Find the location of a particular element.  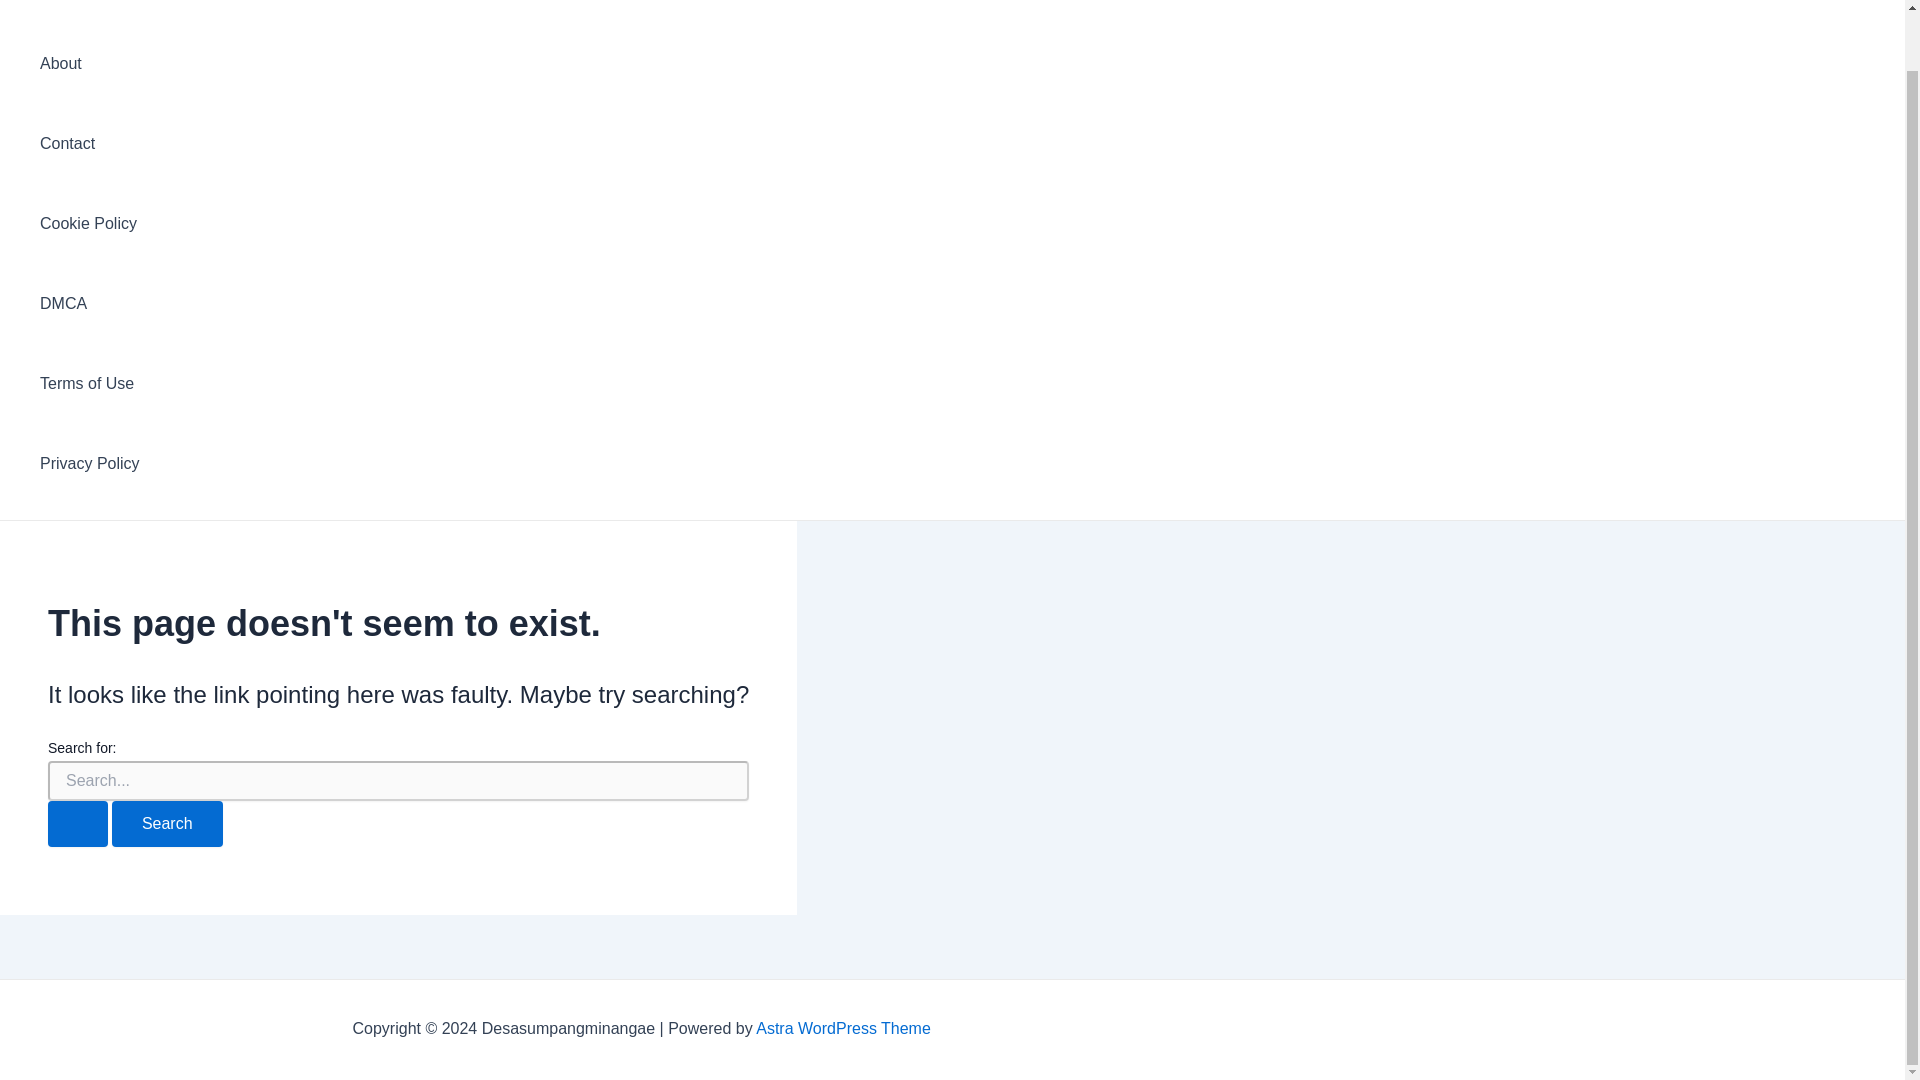

Contact is located at coordinates (90, 143).